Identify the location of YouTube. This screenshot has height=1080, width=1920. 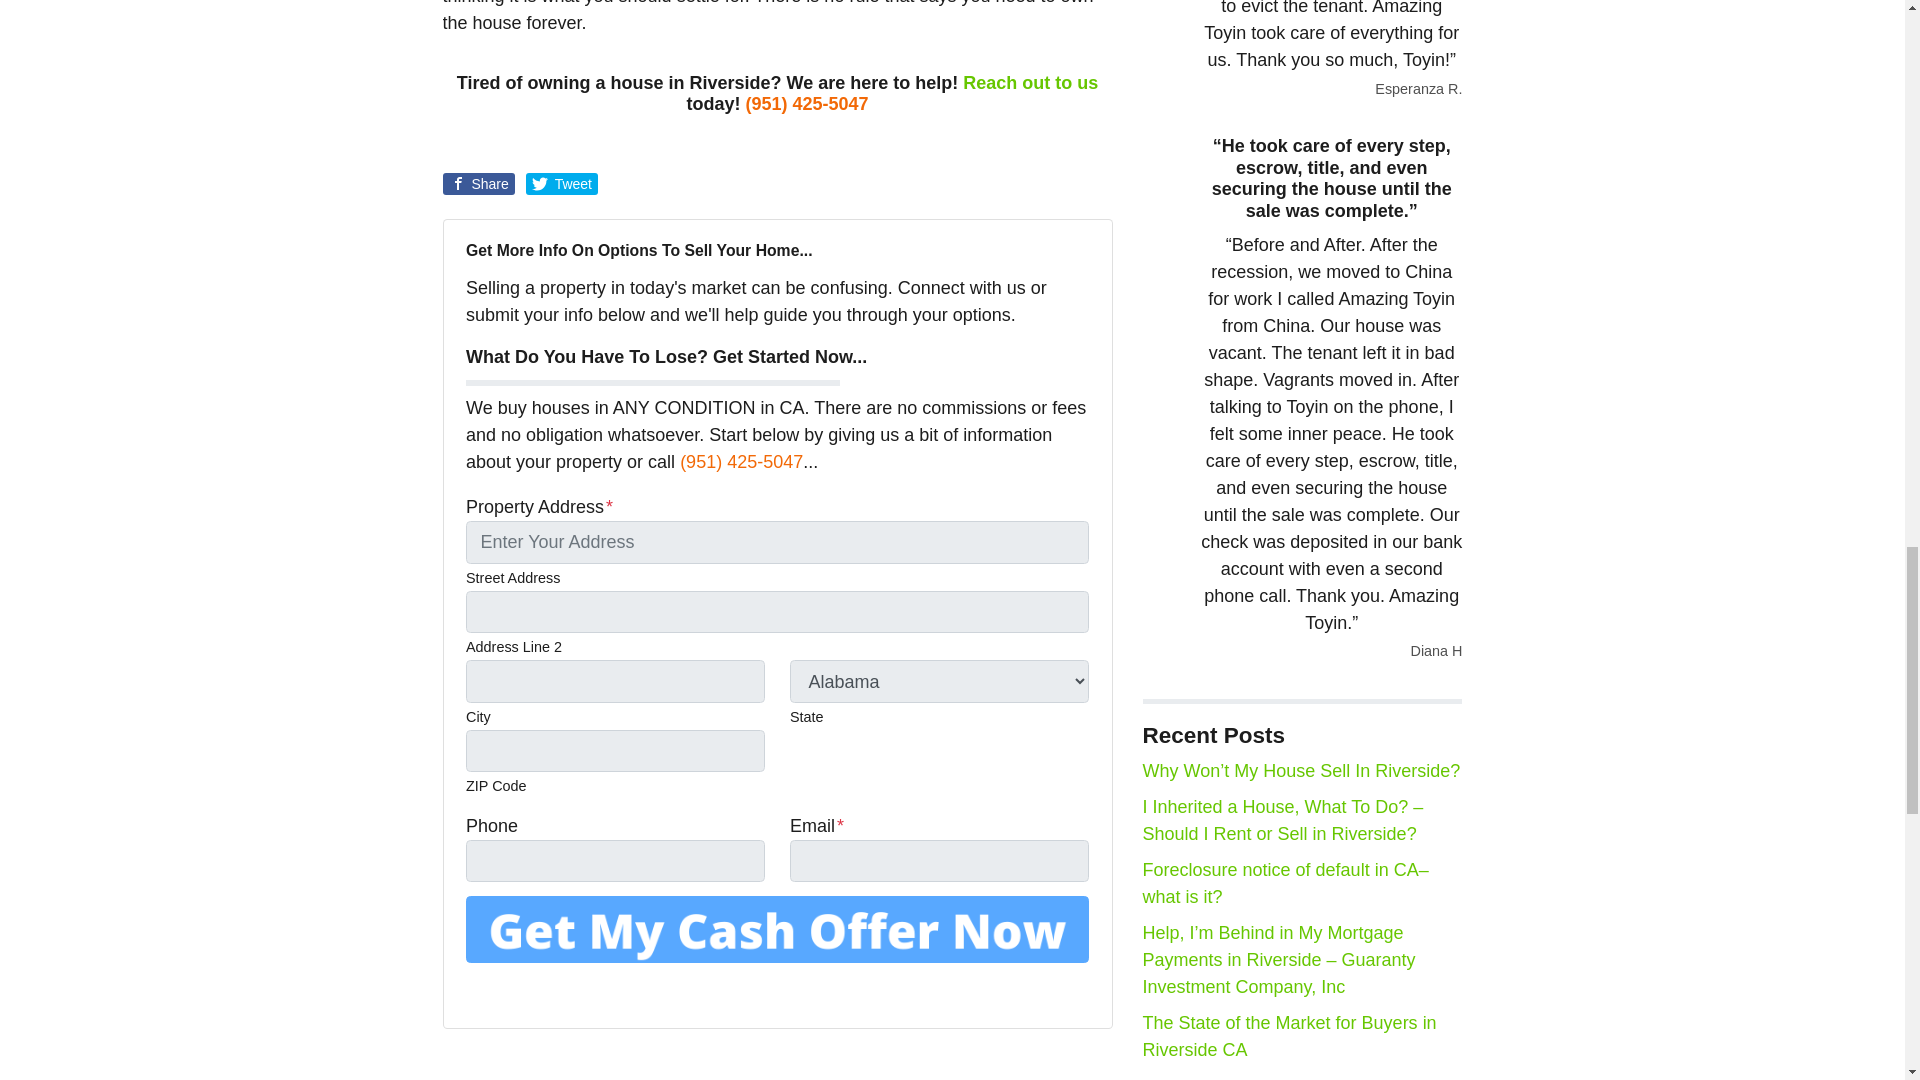
(534, 992).